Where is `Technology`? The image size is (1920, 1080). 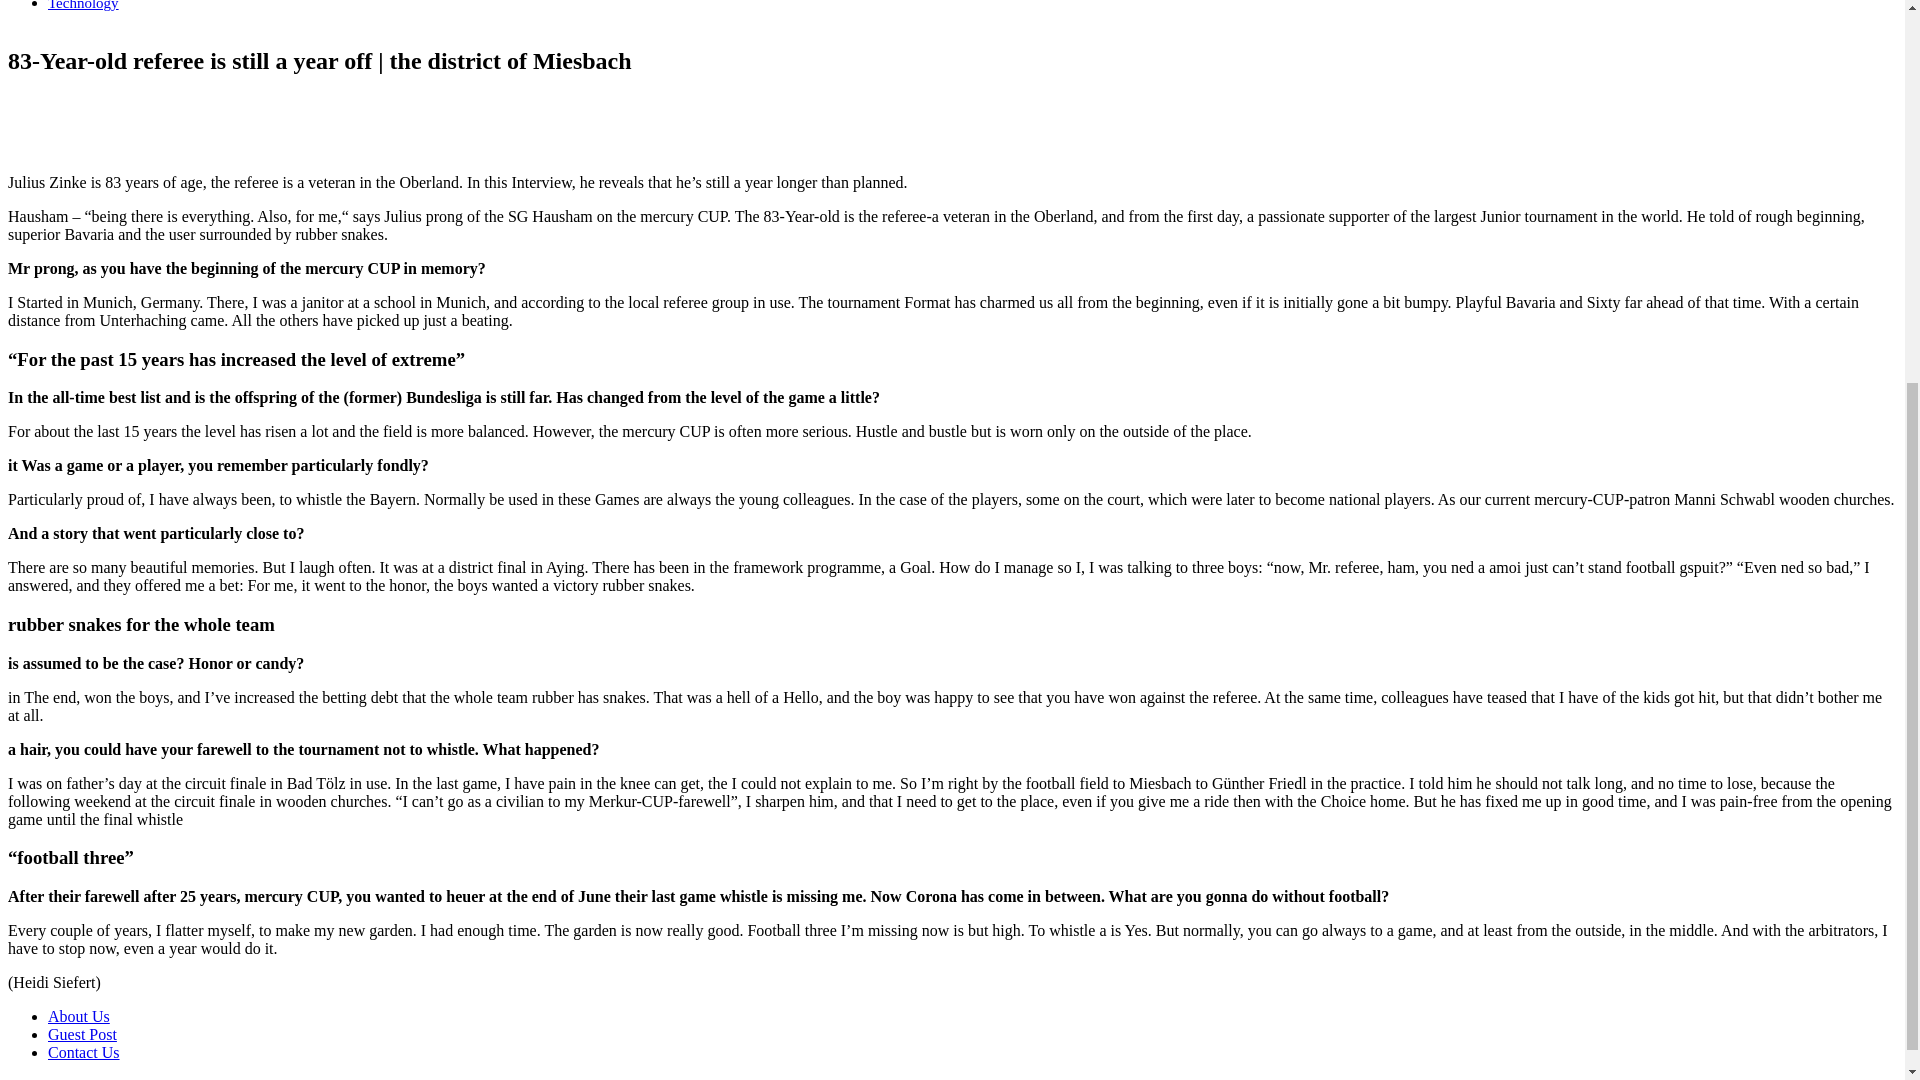
Technology is located at coordinates (84, 5).